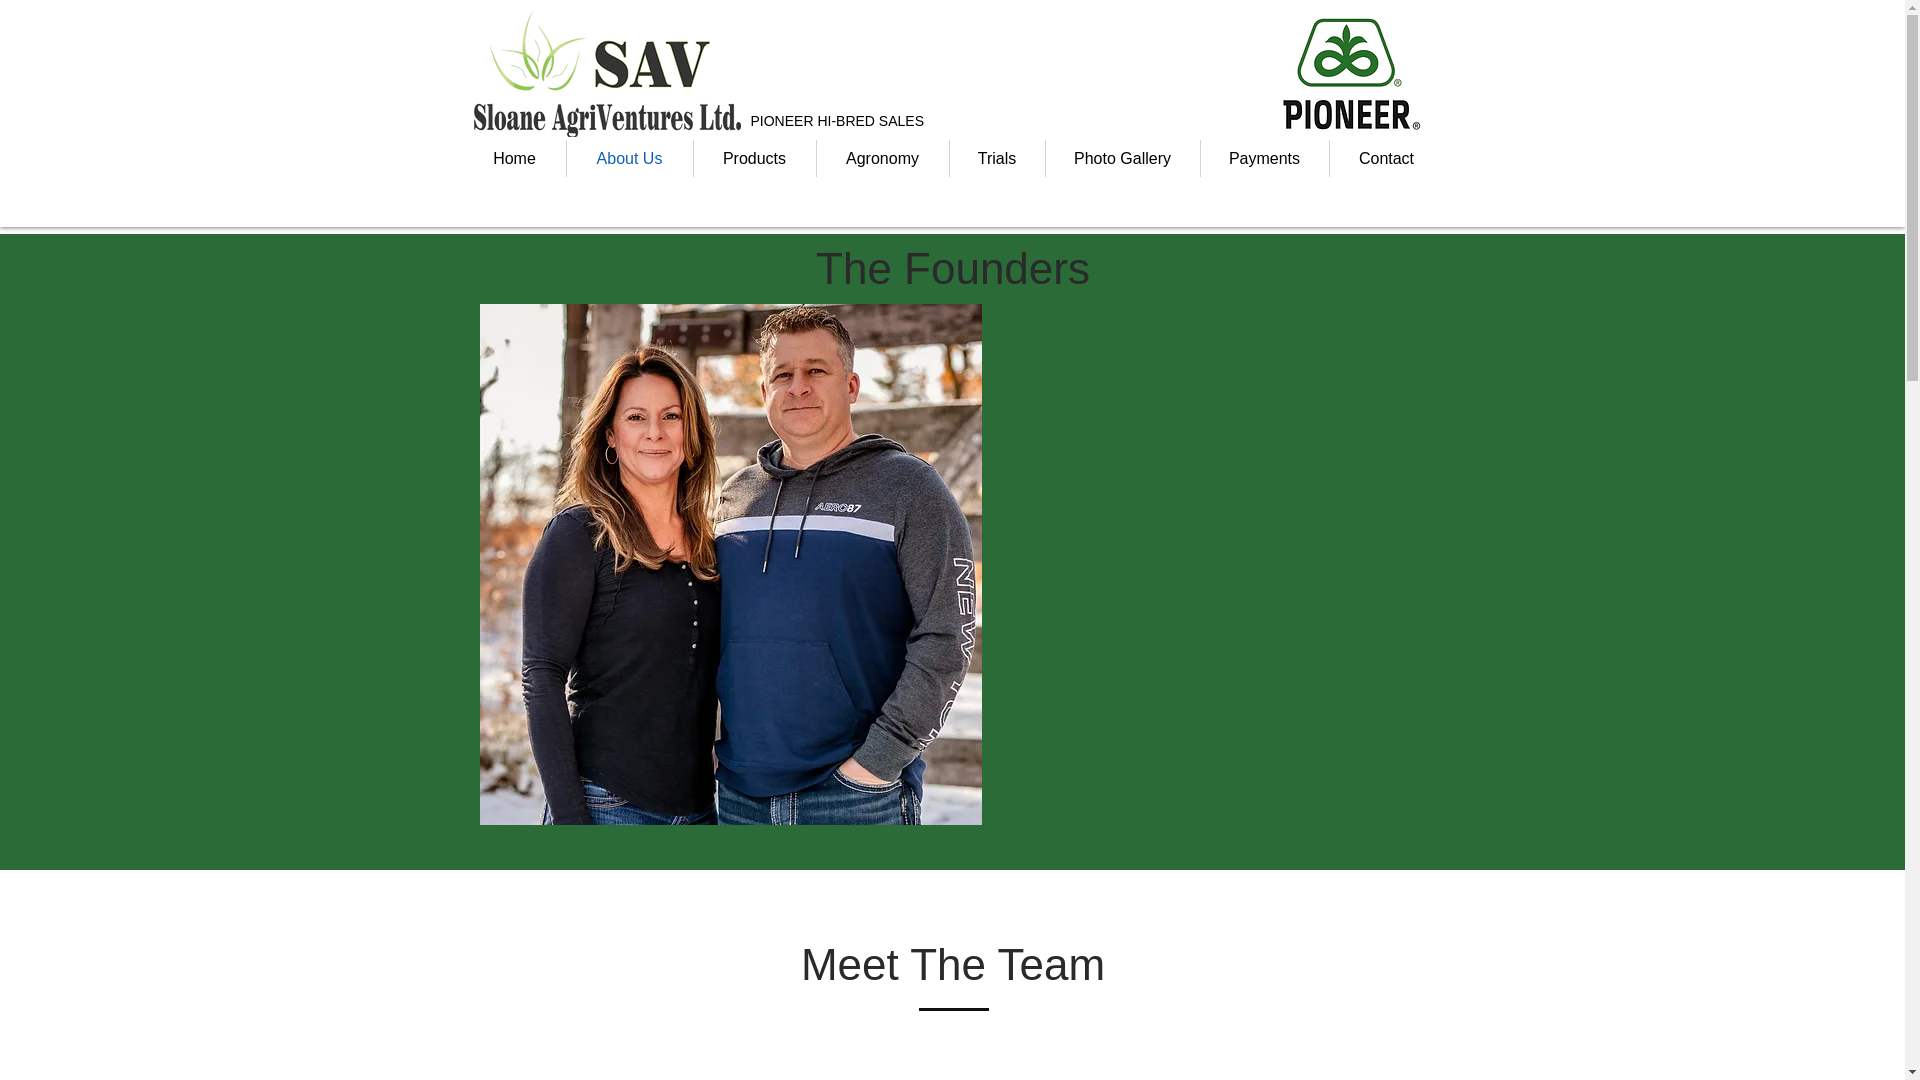 The height and width of the screenshot is (1080, 1920). What do you see at coordinates (997, 158) in the screenshot?
I see `Trials` at bounding box center [997, 158].